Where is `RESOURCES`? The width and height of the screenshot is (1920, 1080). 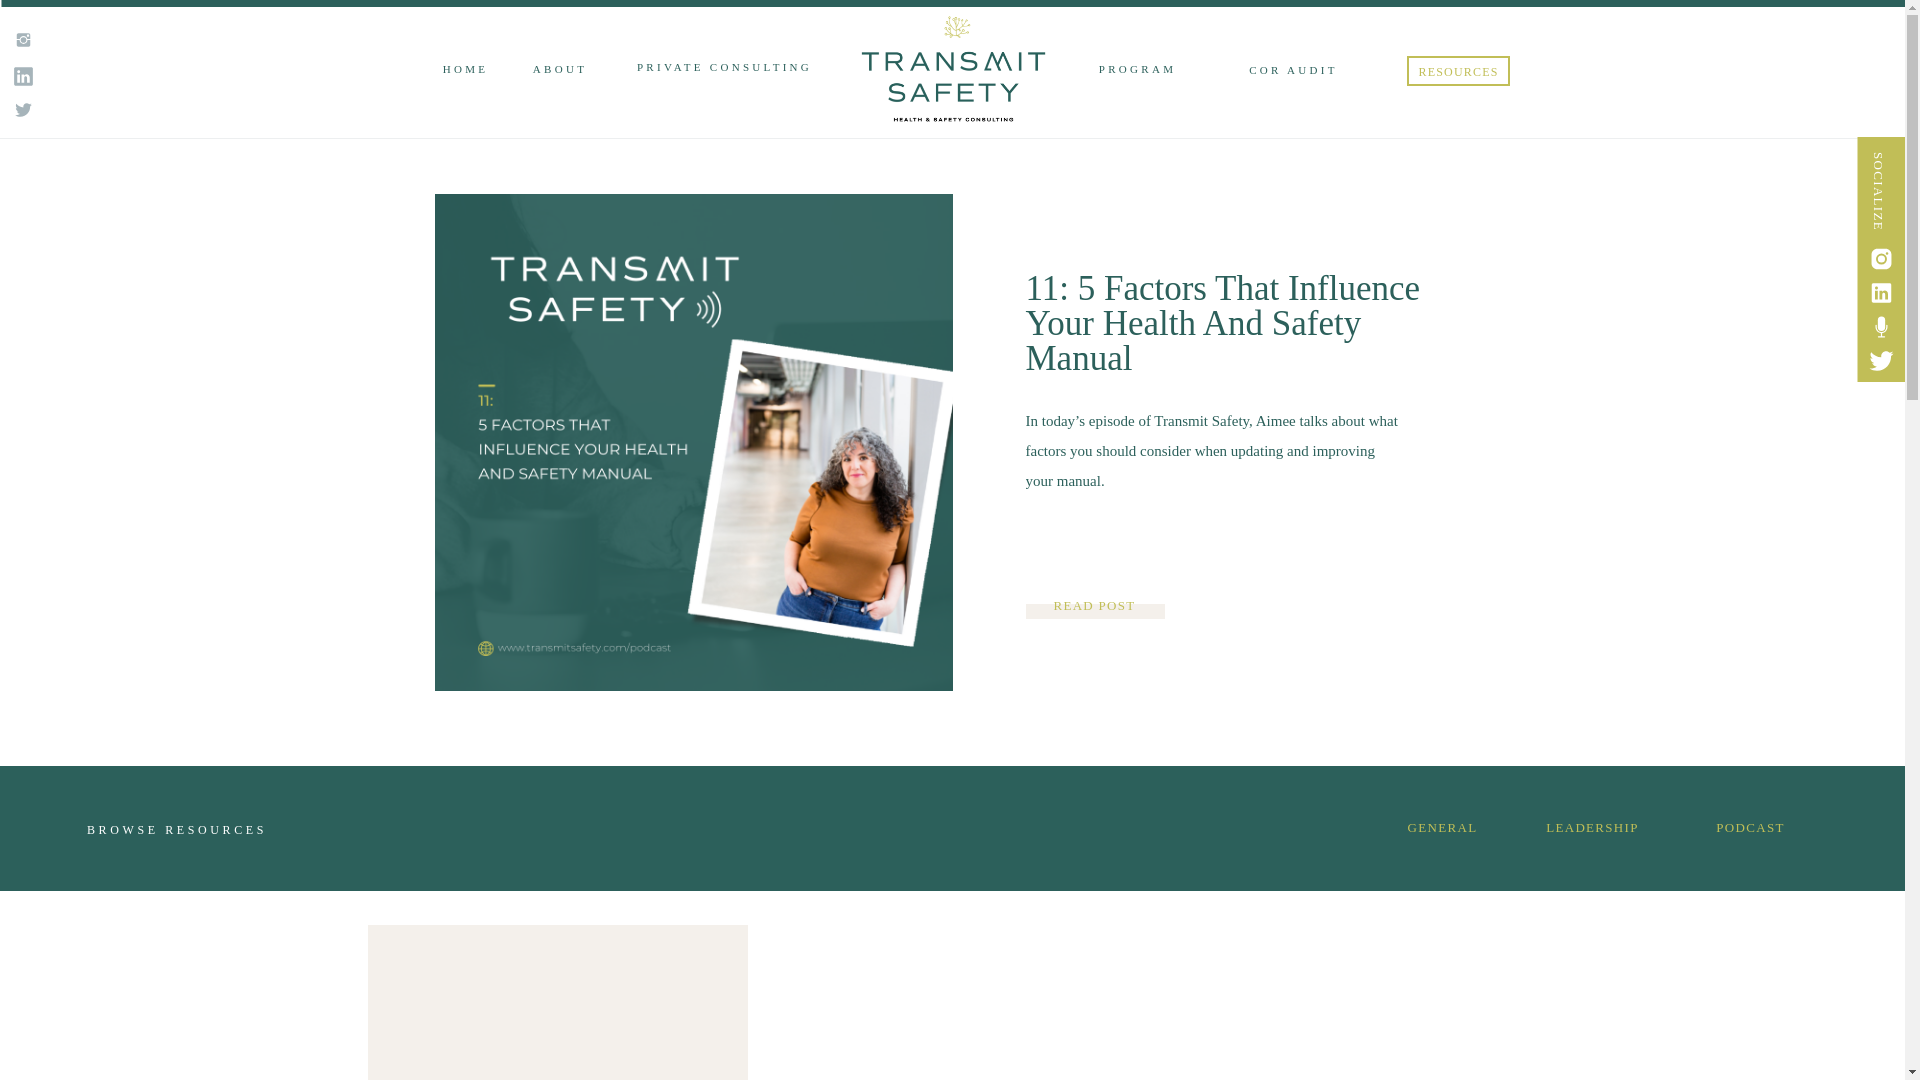 RESOURCES is located at coordinates (1457, 74).